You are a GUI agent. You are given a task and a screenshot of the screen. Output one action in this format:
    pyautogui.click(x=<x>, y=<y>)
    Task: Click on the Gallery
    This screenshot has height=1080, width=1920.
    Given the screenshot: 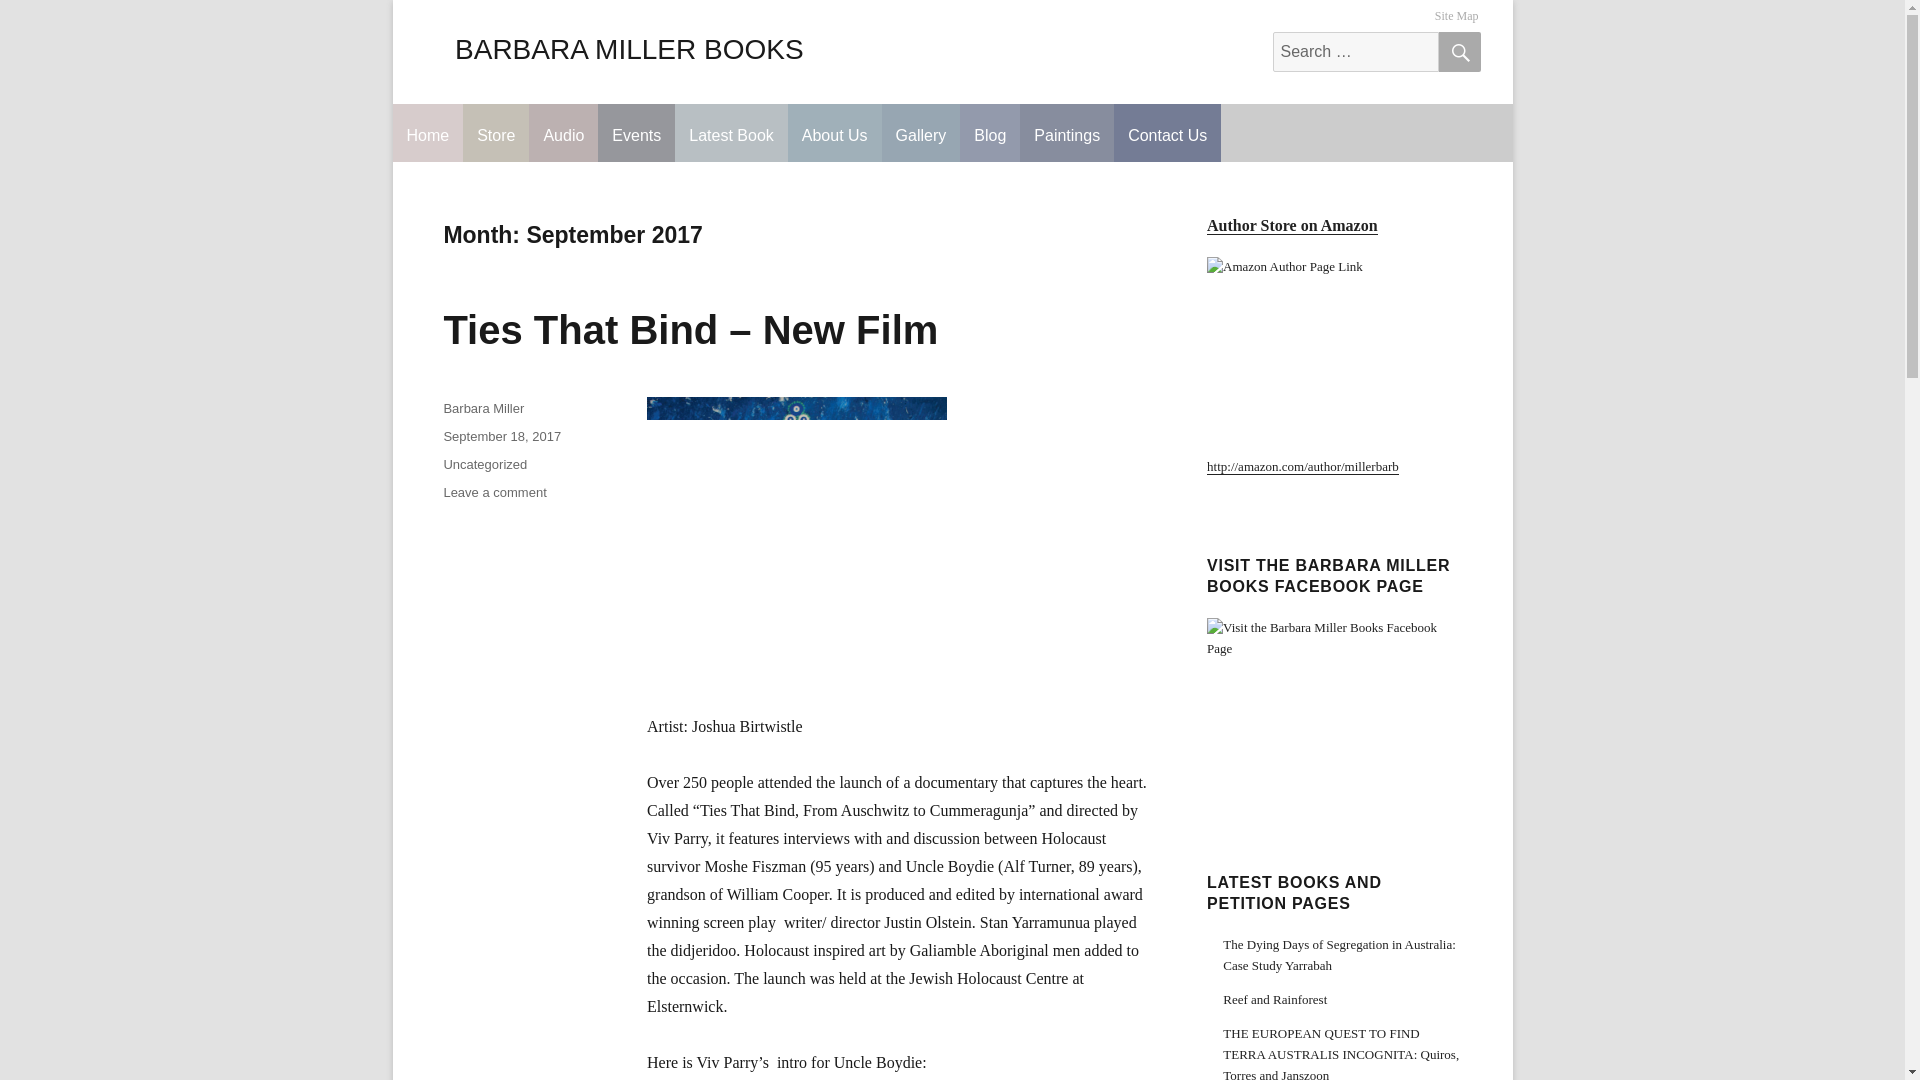 What is the action you would take?
    pyautogui.click(x=921, y=132)
    